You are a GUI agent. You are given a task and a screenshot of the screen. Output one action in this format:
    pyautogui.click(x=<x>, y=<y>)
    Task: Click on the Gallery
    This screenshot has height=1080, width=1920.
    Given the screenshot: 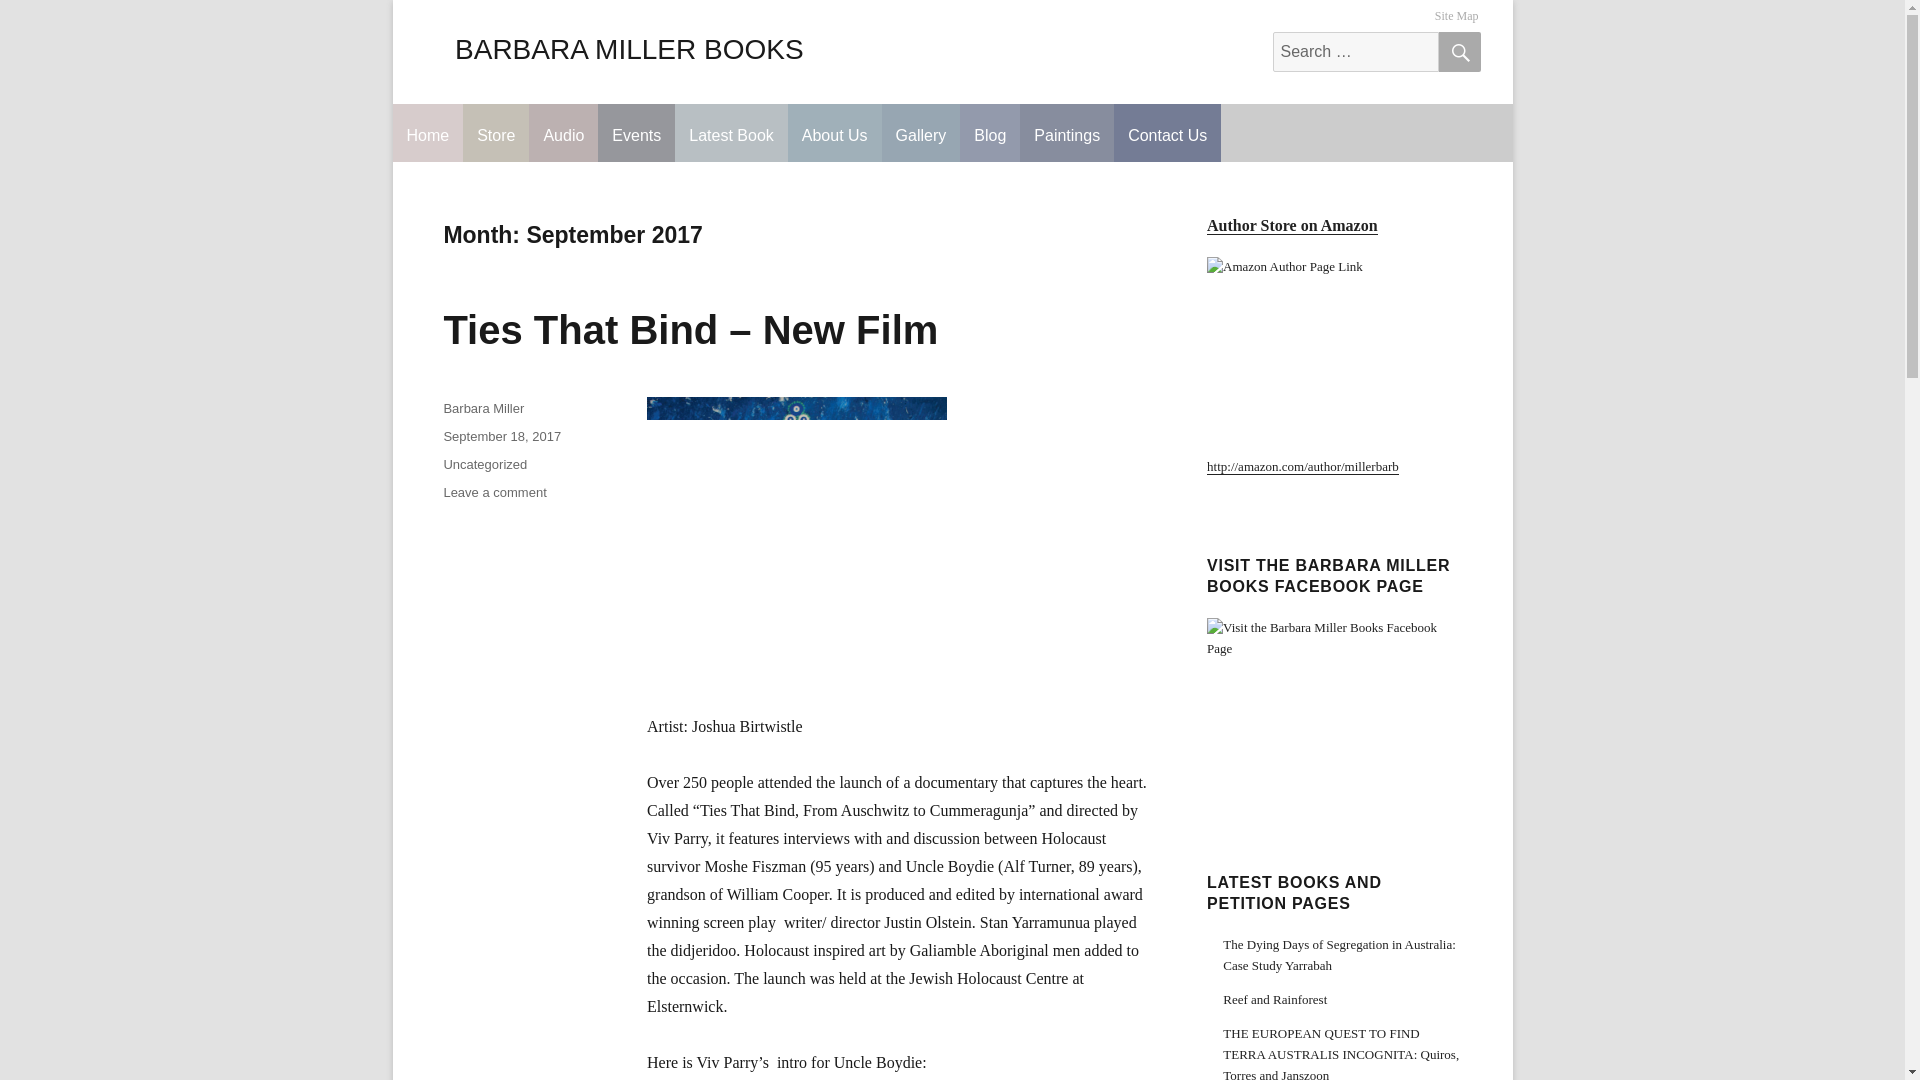 What is the action you would take?
    pyautogui.click(x=921, y=132)
    